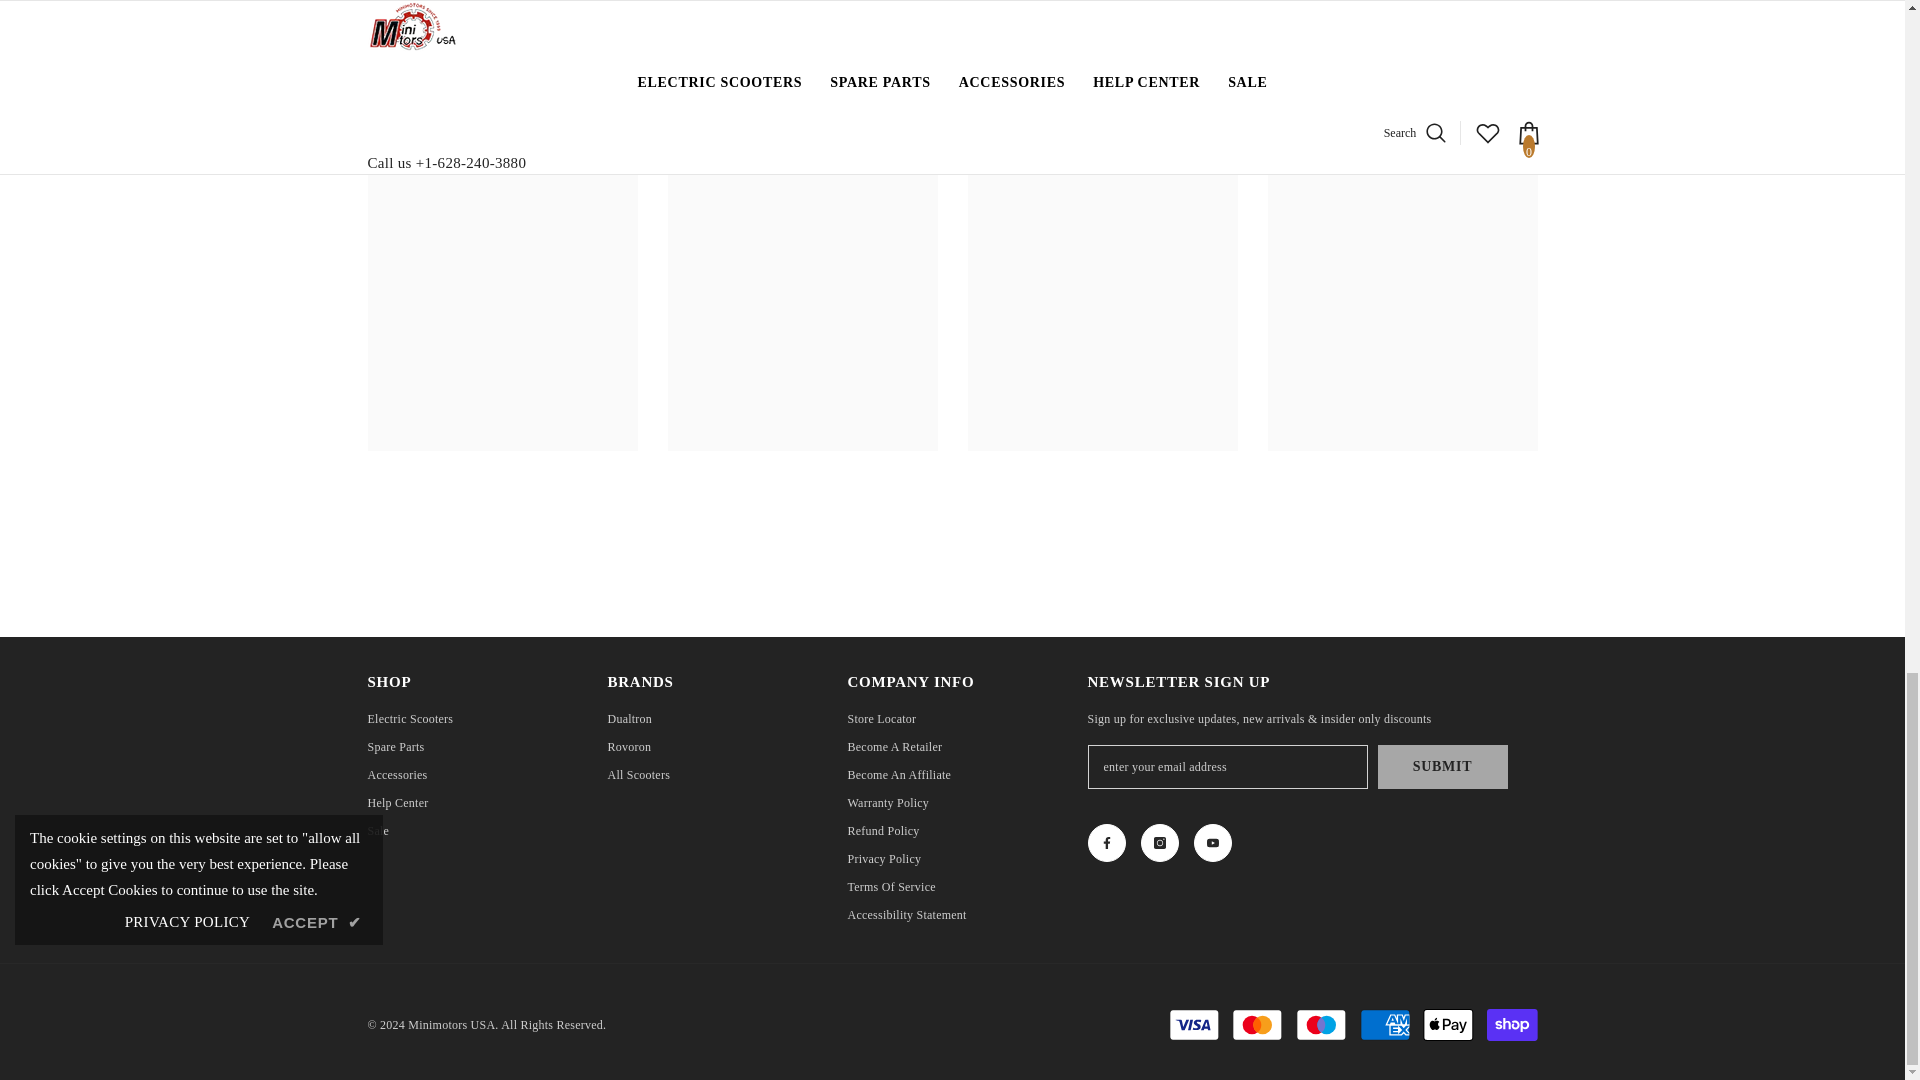 The width and height of the screenshot is (1920, 1080). I want to click on Mastercard, so click(1257, 1024).